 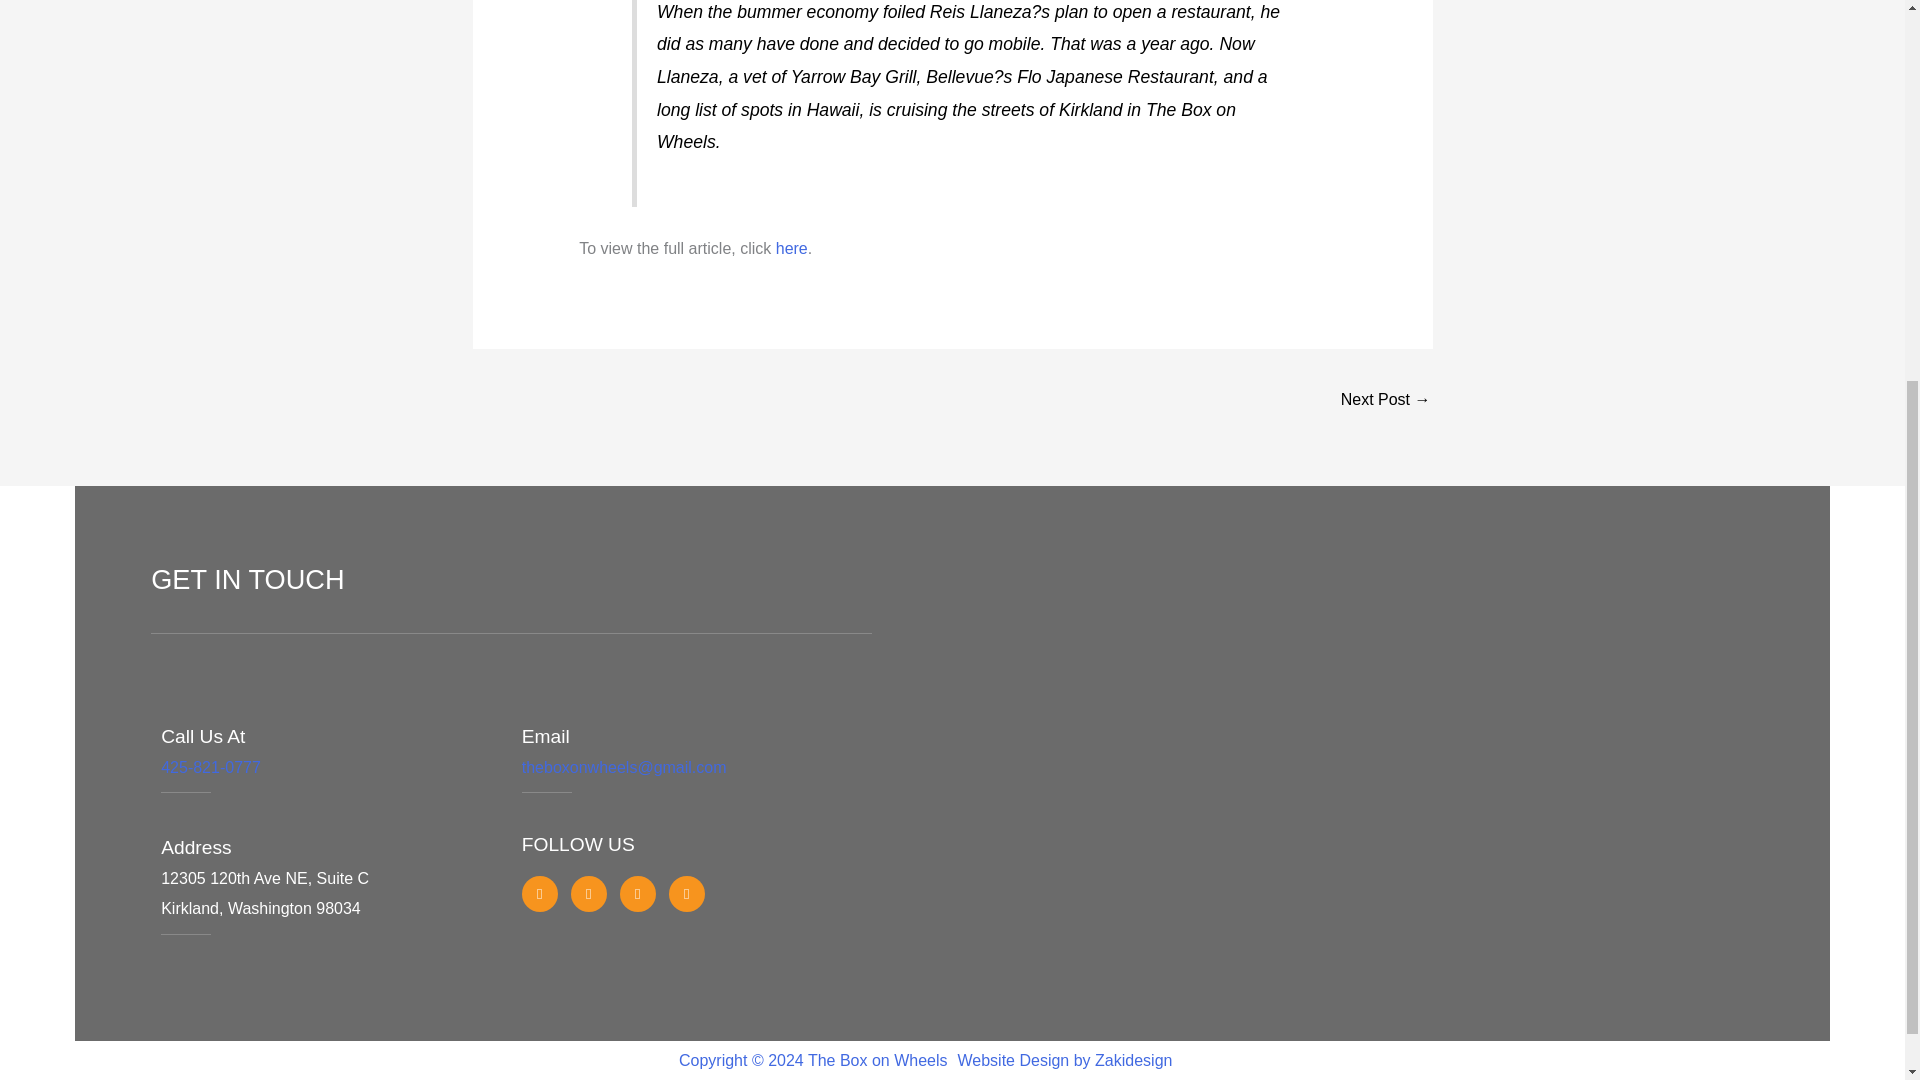 I want to click on 'The Box:' Asian-Fusion on Wheels, so click(x=1385, y=402).